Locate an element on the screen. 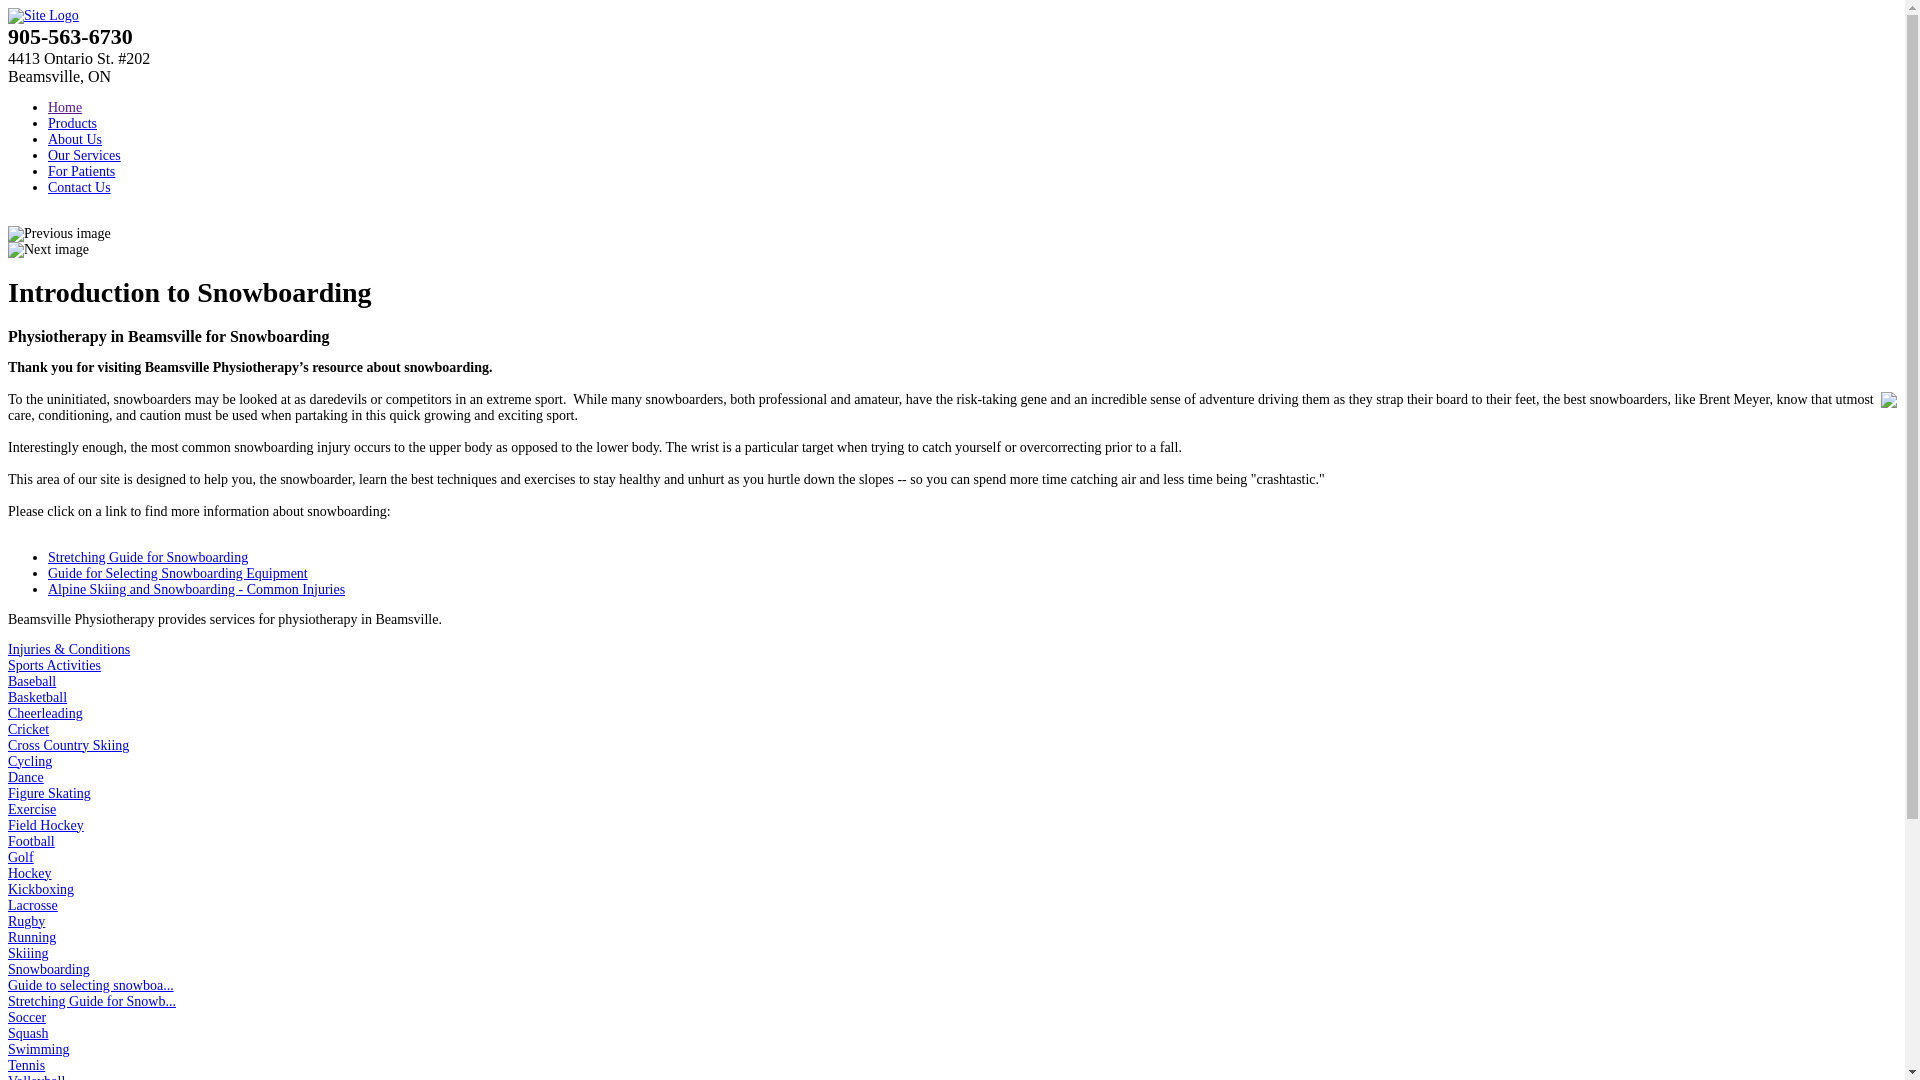  Cross Country Skiing is located at coordinates (68, 746).